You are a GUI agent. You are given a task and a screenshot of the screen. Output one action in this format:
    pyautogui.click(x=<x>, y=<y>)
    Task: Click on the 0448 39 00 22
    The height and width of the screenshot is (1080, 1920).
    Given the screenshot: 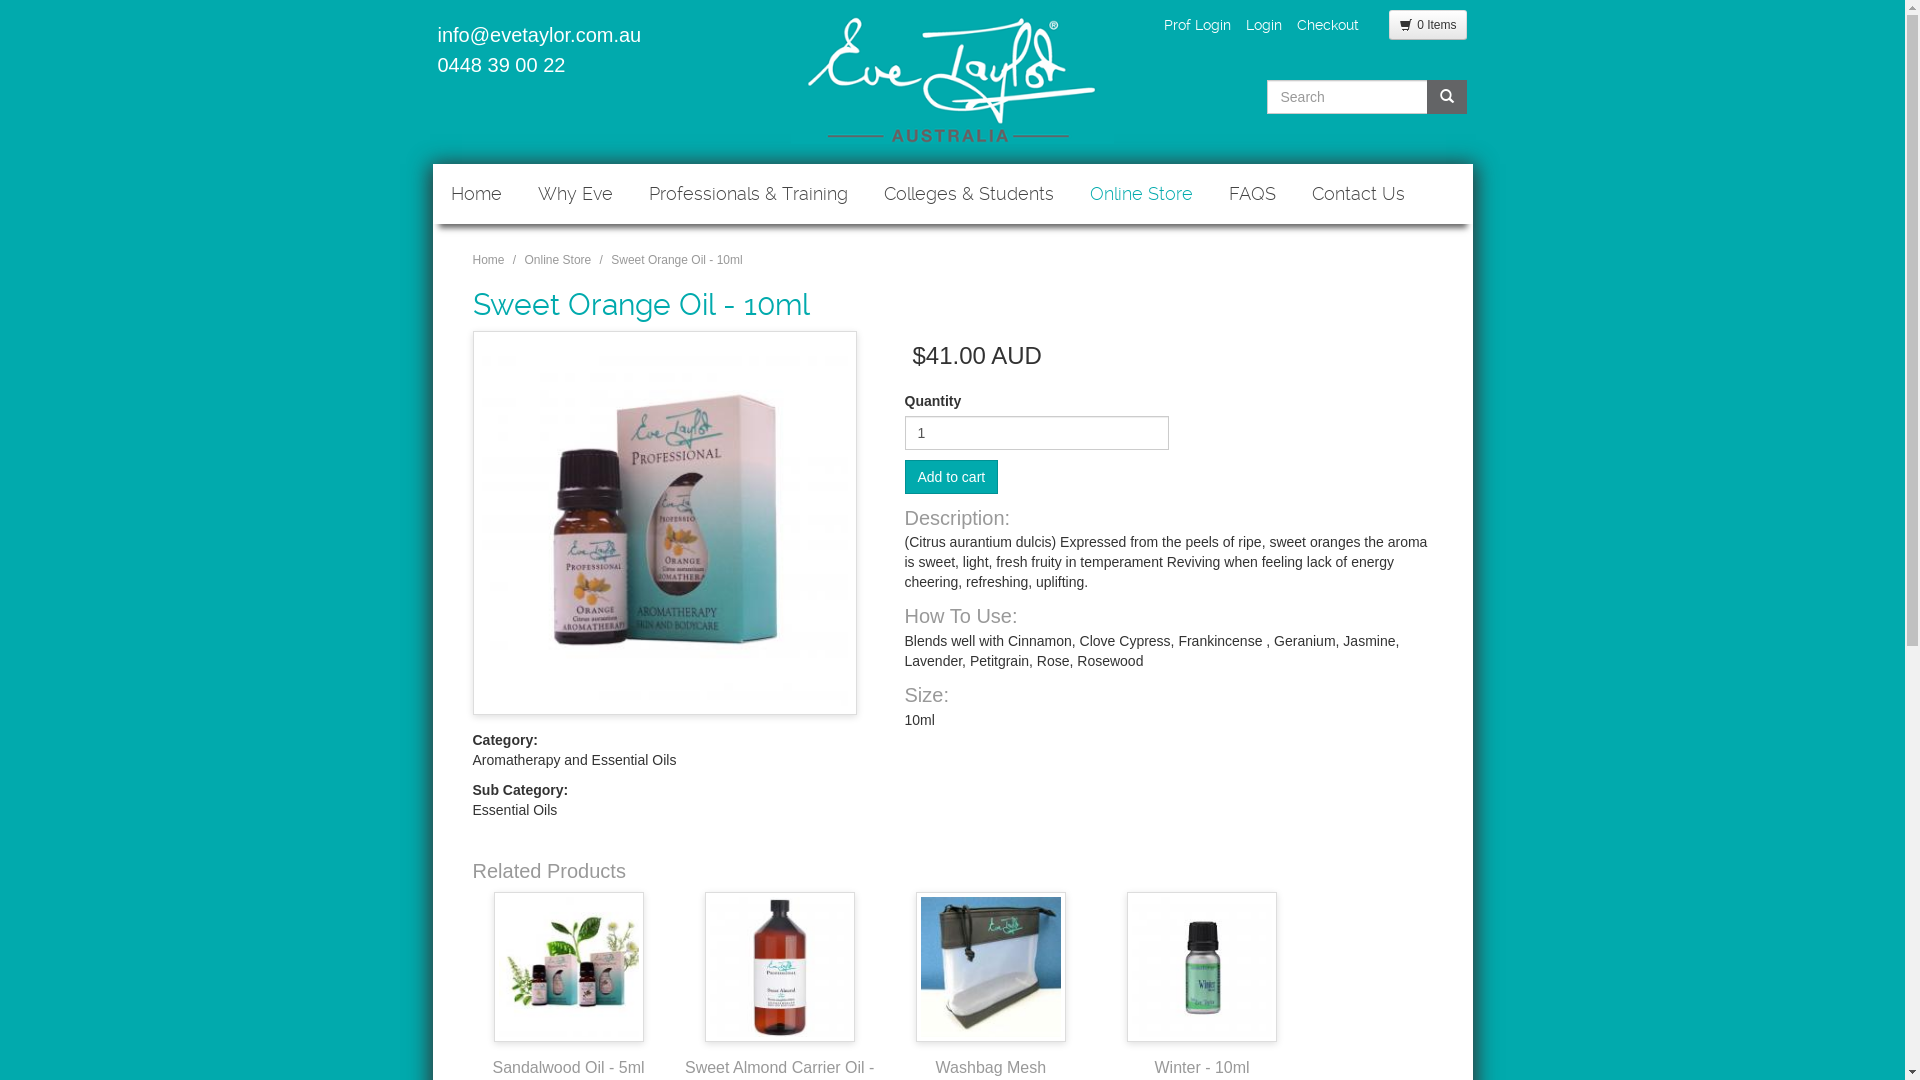 What is the action you would take?
    pyautogui.click(x=502, y=65)
    